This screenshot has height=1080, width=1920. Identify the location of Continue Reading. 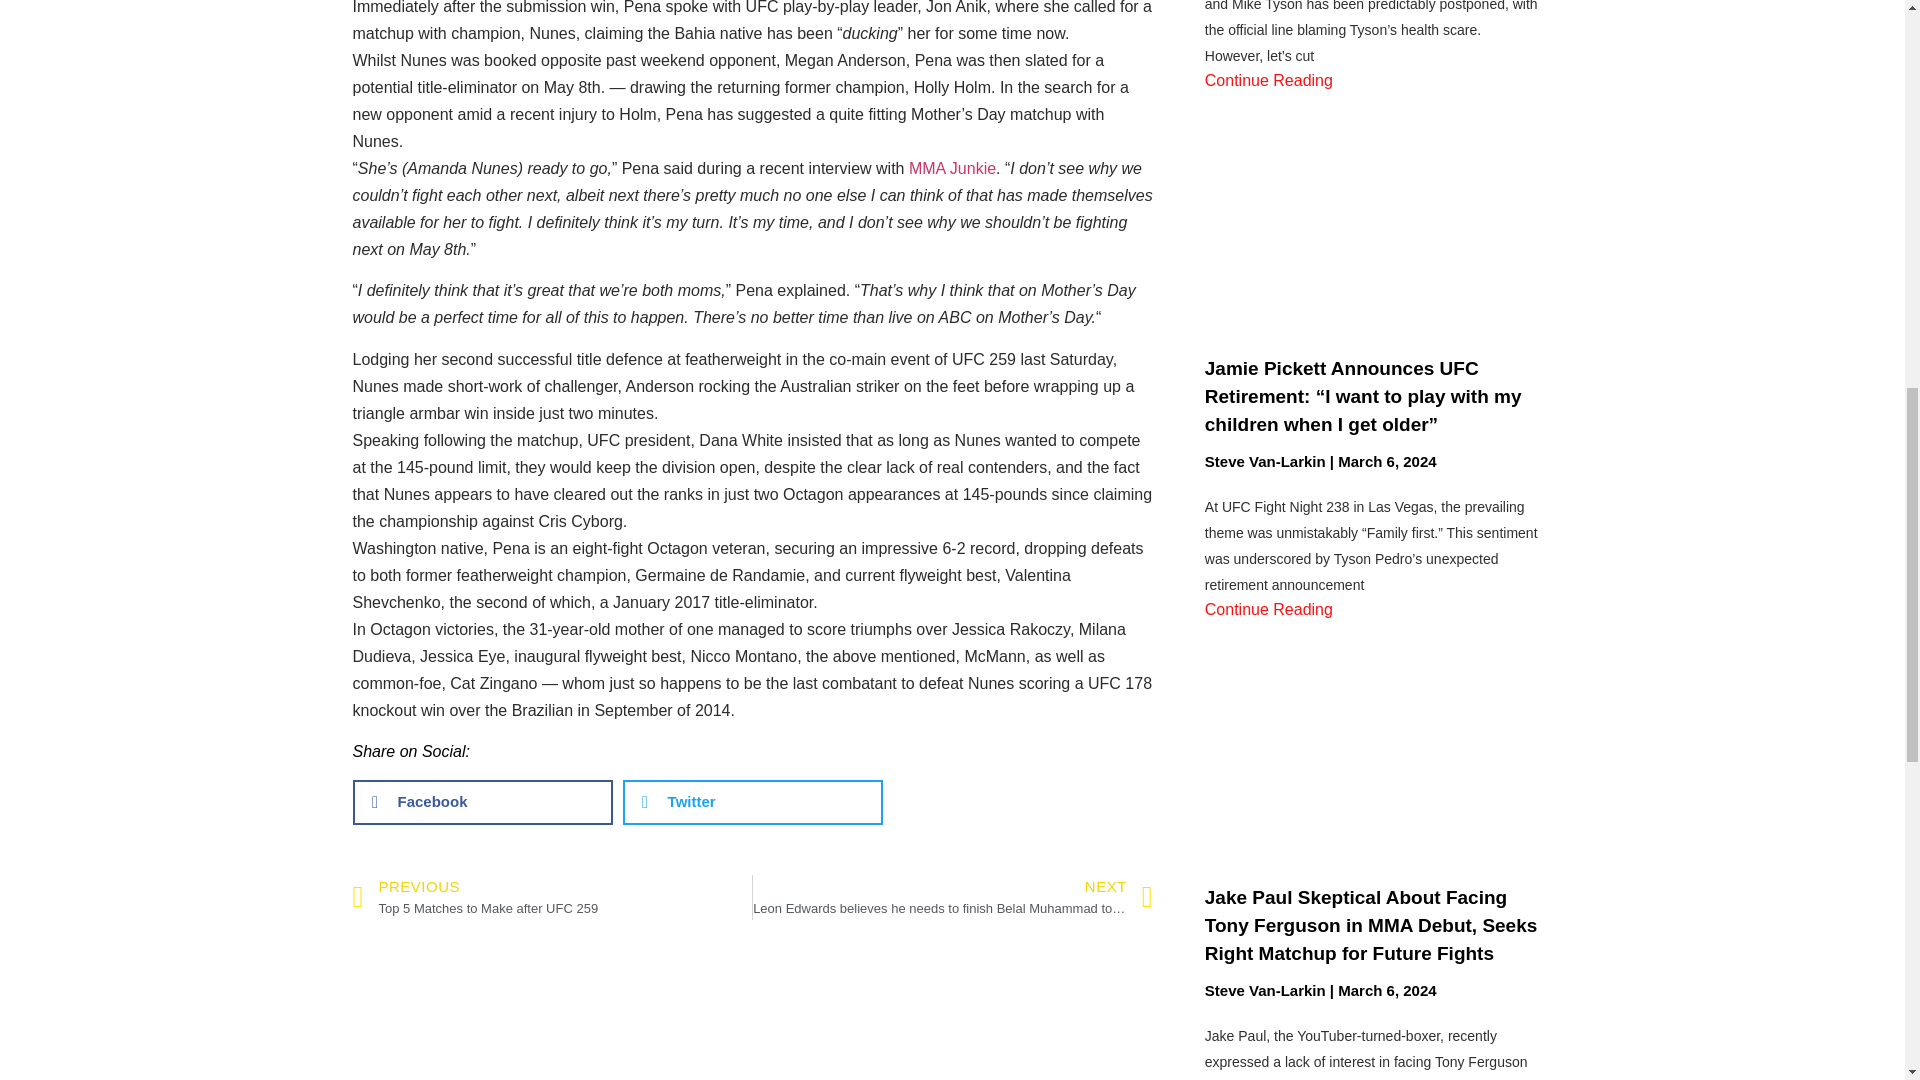
(952, 168).